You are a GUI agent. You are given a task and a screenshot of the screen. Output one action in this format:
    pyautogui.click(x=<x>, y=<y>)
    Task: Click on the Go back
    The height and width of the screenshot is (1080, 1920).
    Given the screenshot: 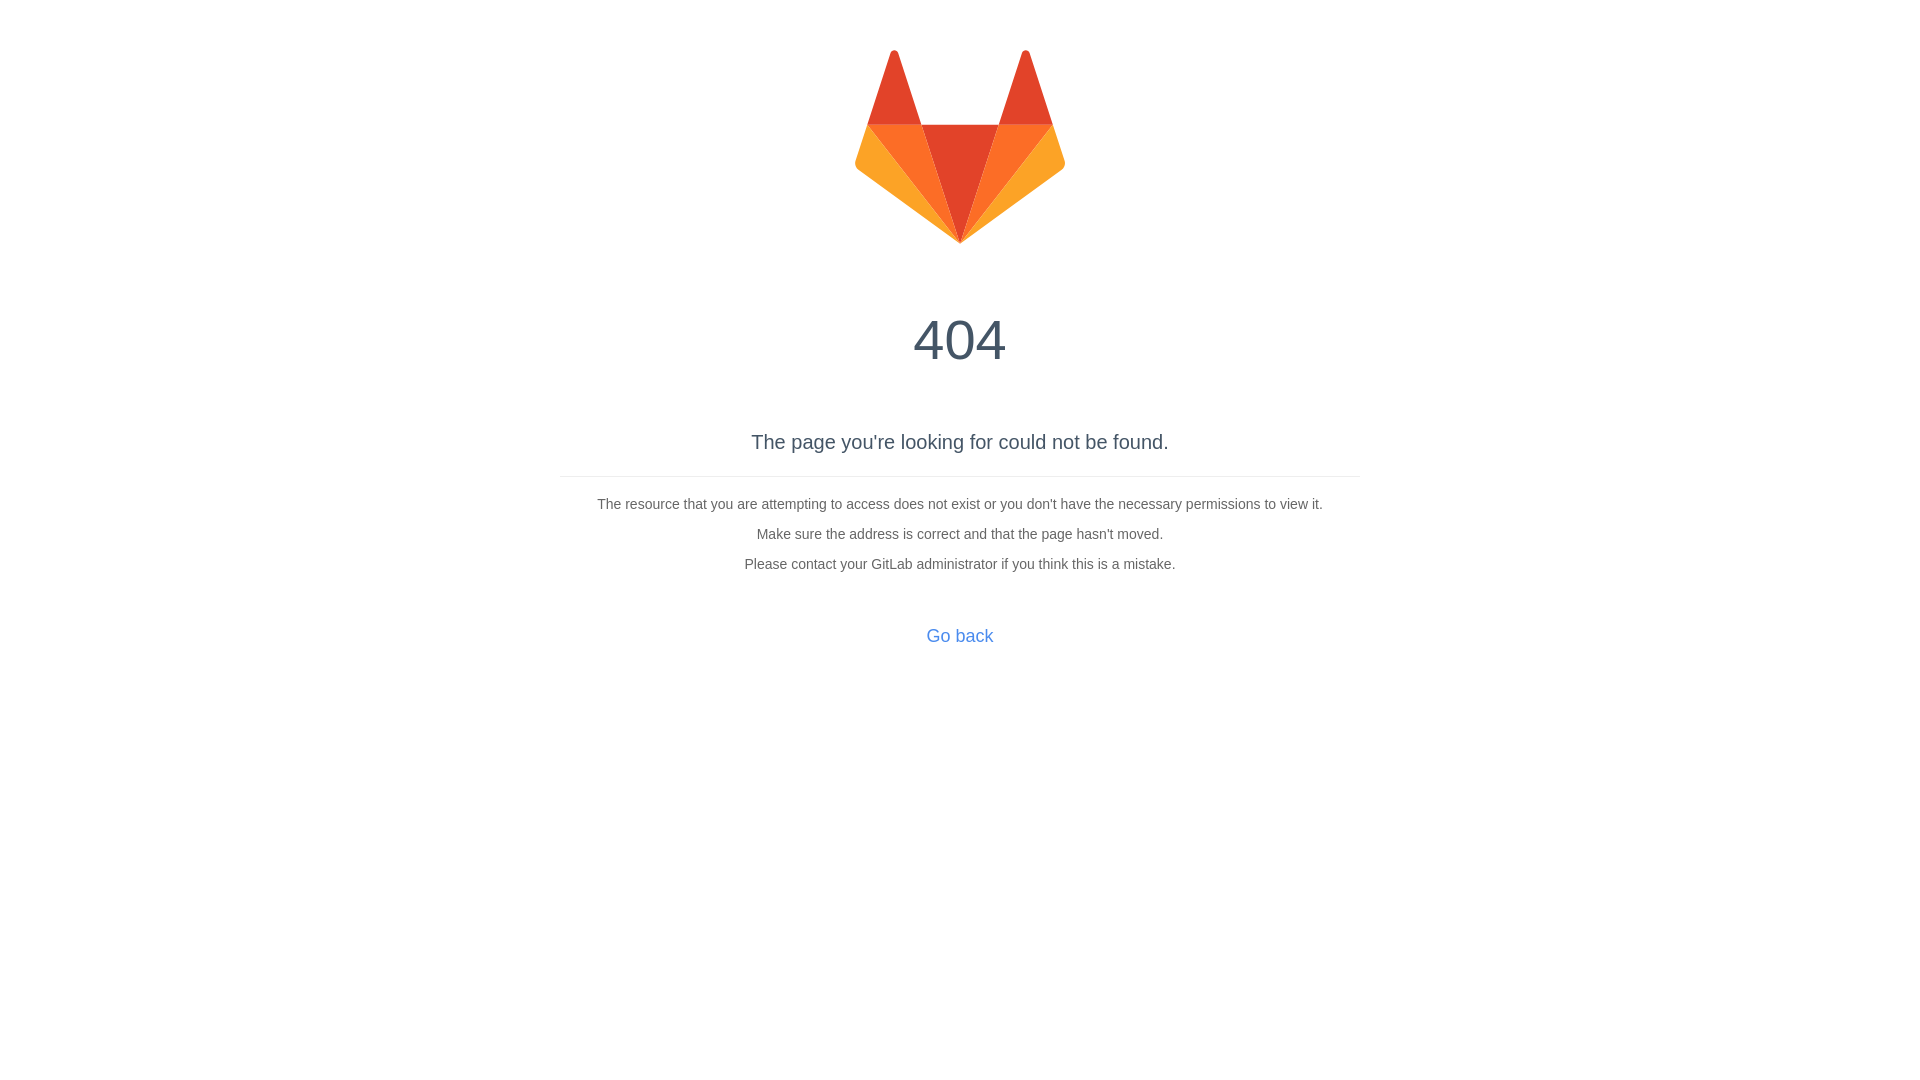 What is the action you would take?
    pyautogui.click(x=960, y=636)
    